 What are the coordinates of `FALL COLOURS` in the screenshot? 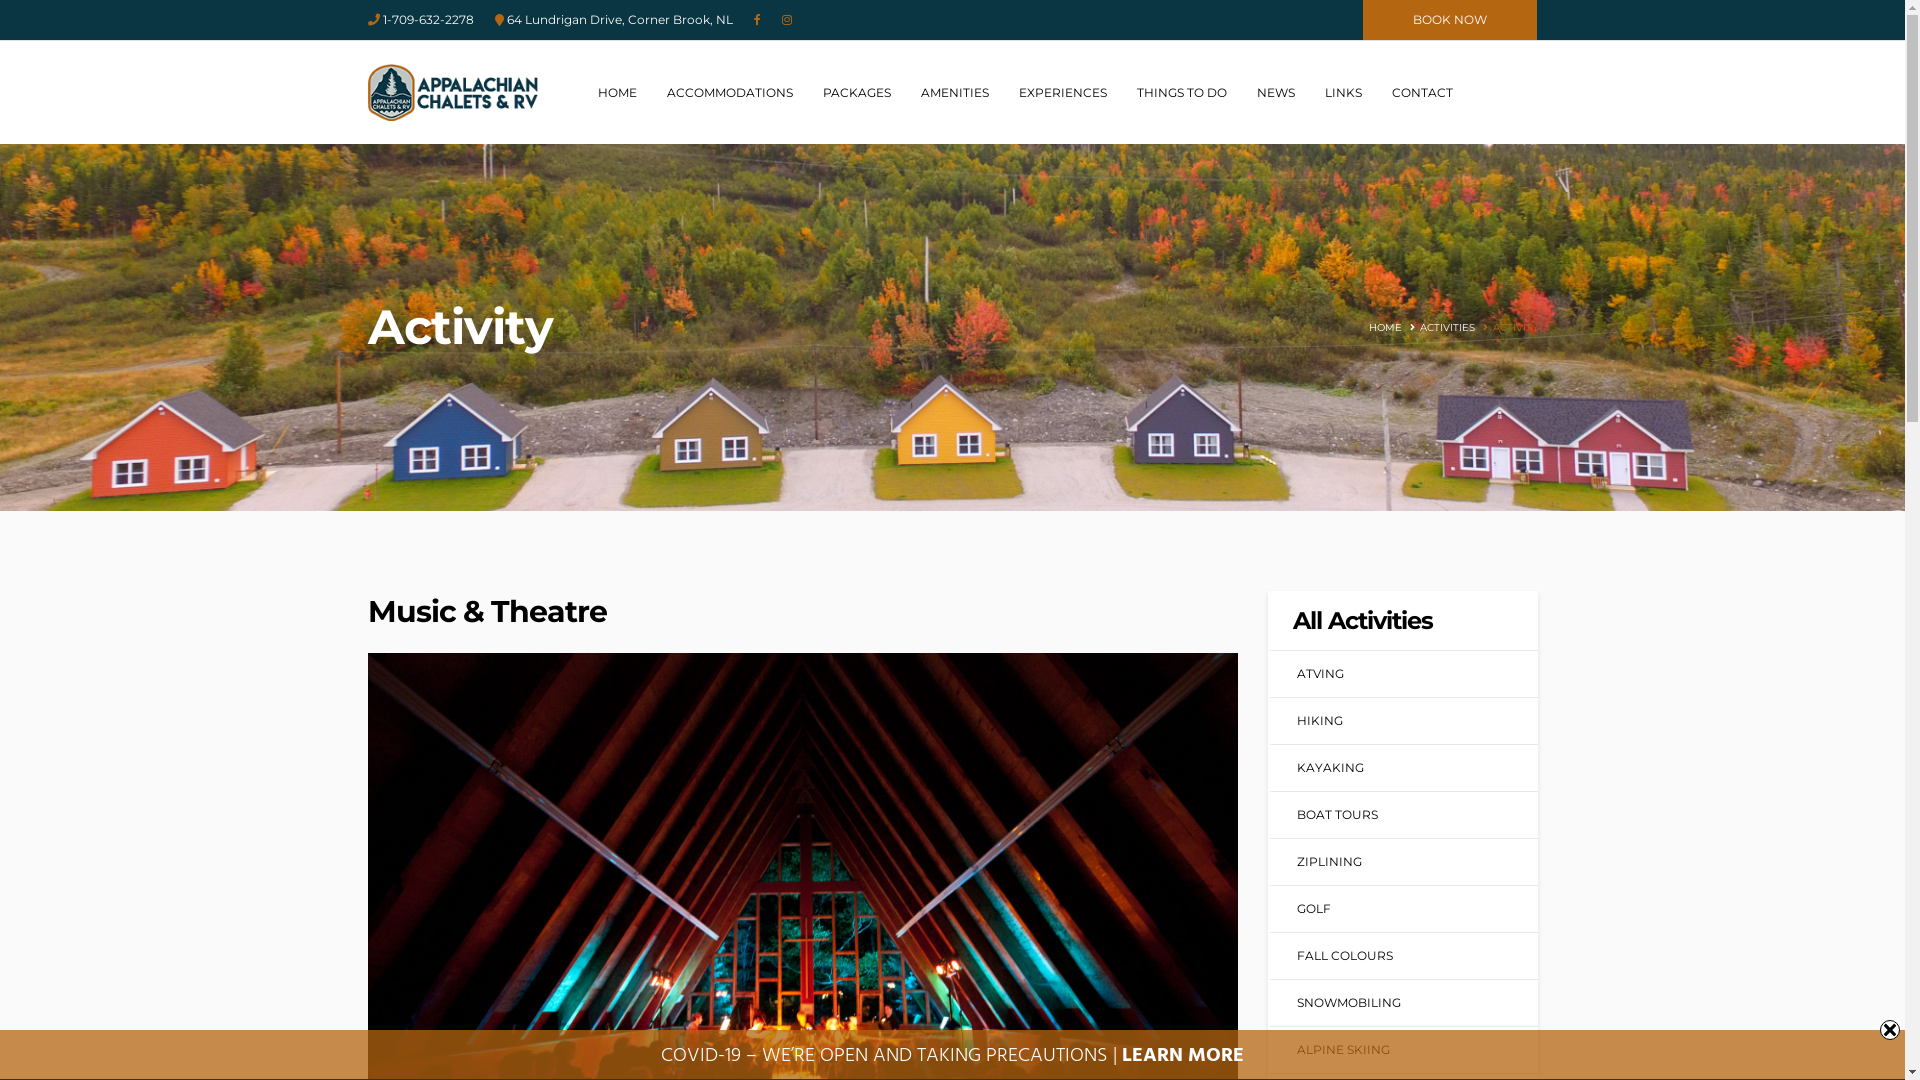 It's located at (1344, 956).